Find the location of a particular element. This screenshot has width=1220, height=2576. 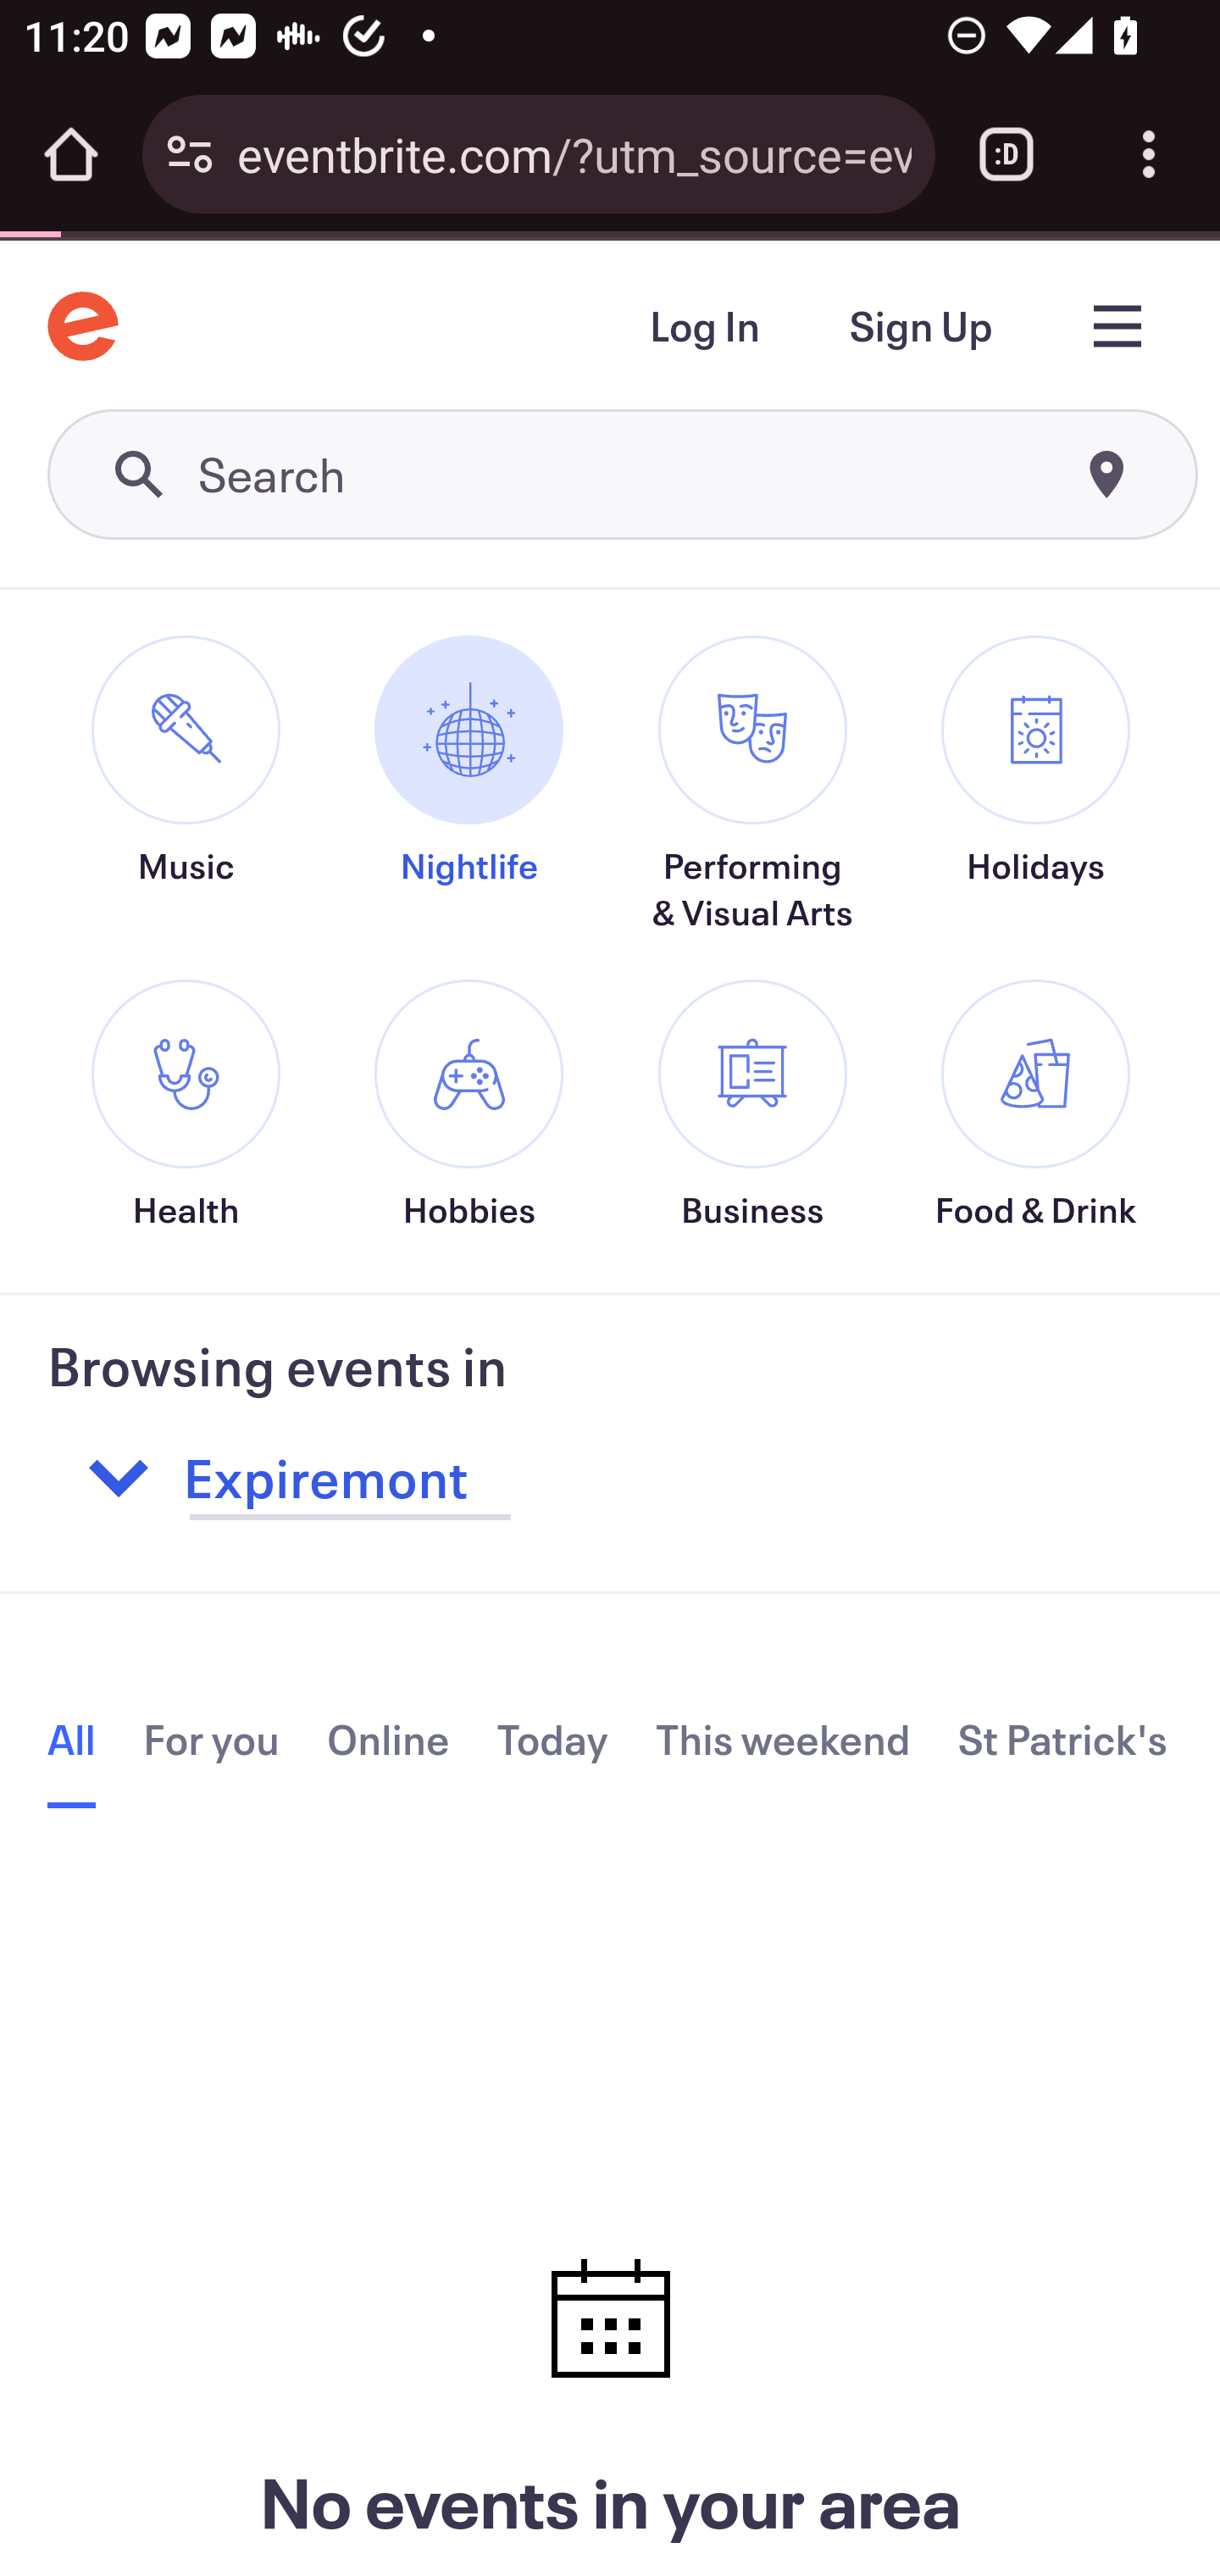

For you is located at coordinates (212, 1742).